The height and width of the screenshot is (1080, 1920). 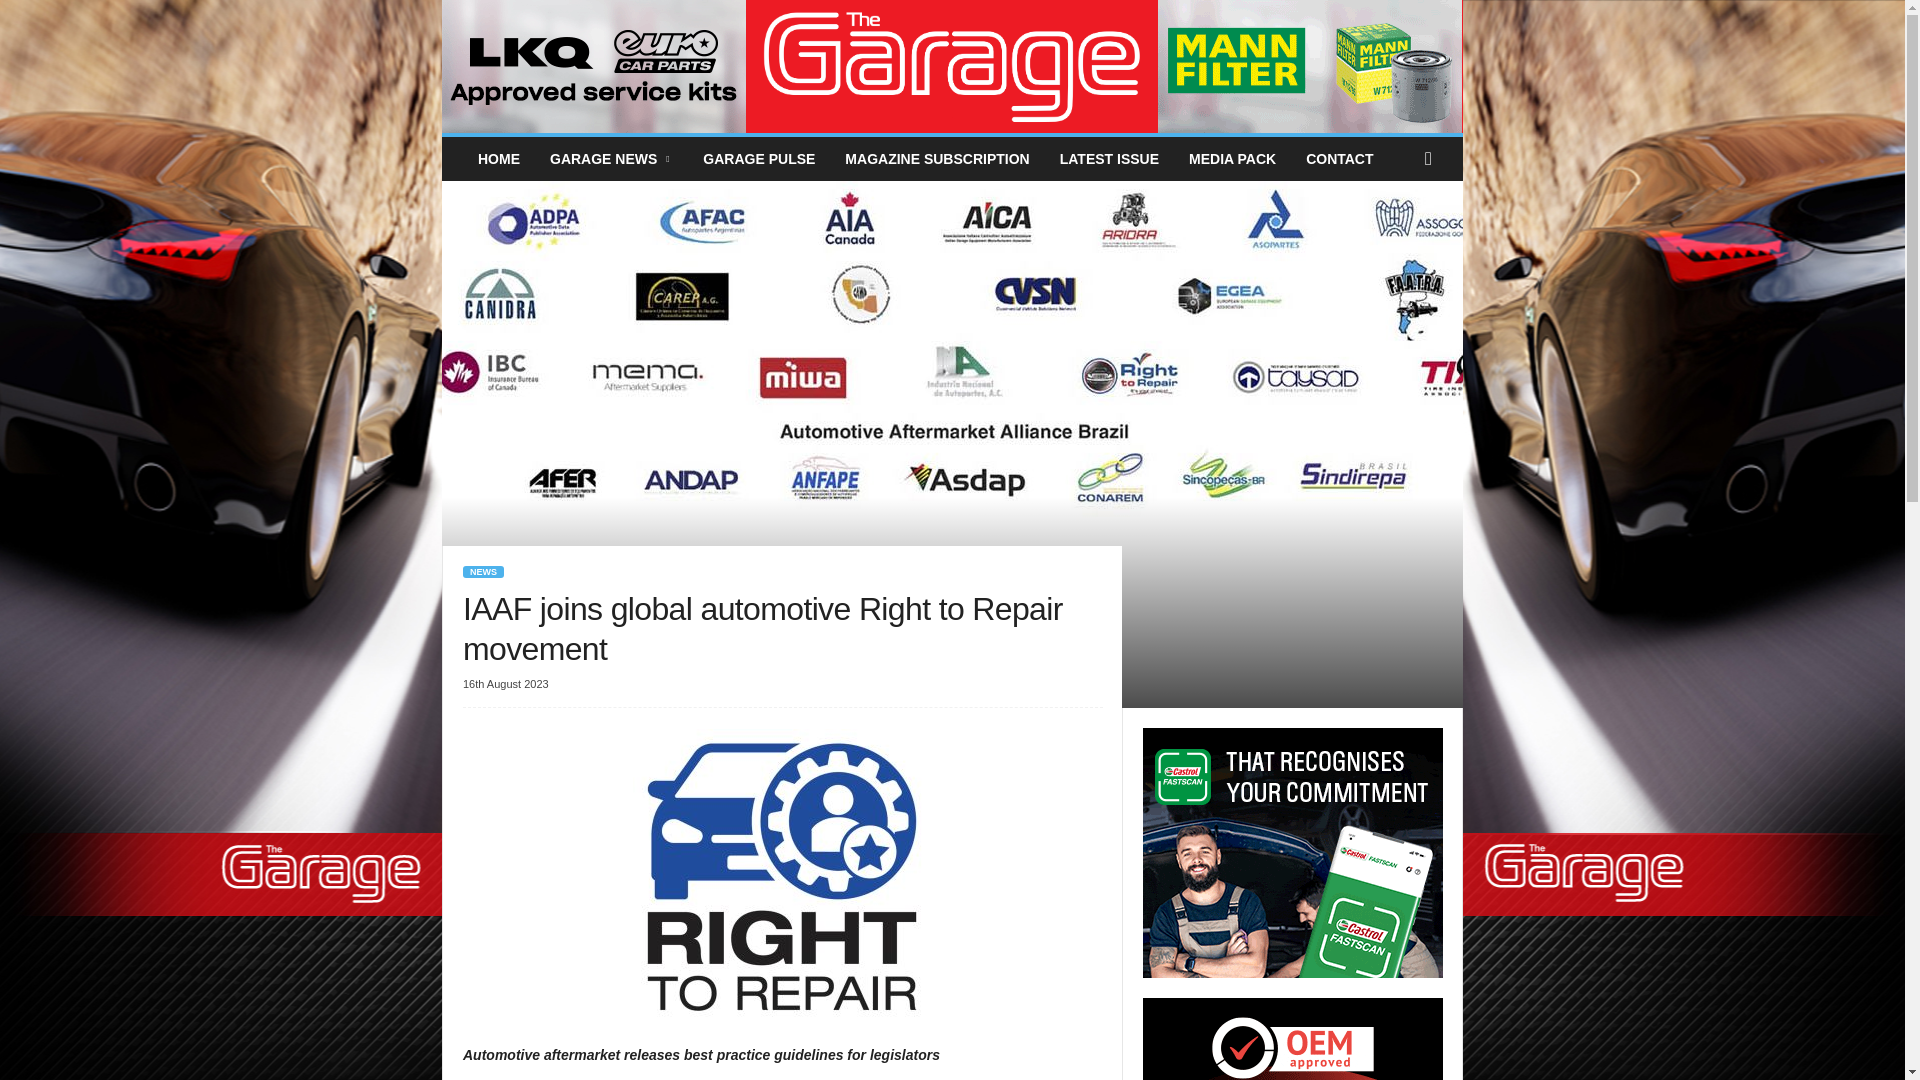 I want to click on MAGAZINE SUBSCRIPTION, so click(x=936, y=159).